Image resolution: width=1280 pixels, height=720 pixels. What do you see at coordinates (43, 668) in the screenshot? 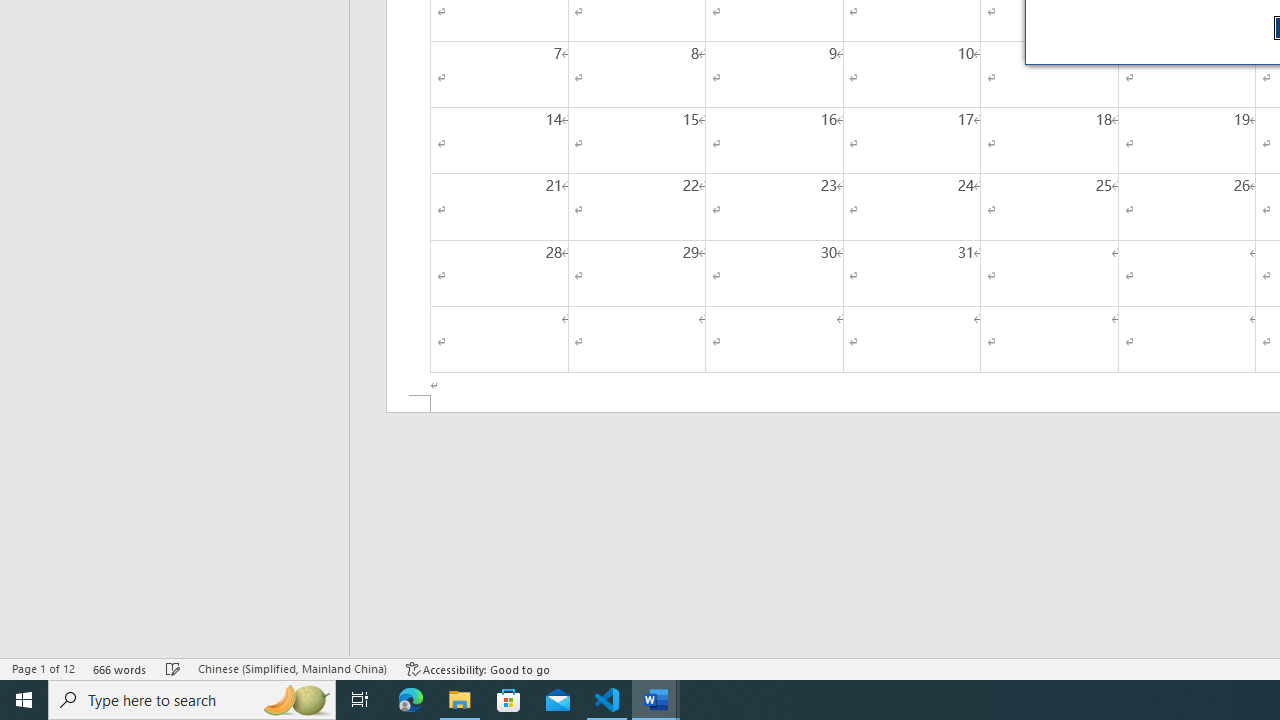
I see `Page Number Page 1 of 12` at bounding box center [43, 668].